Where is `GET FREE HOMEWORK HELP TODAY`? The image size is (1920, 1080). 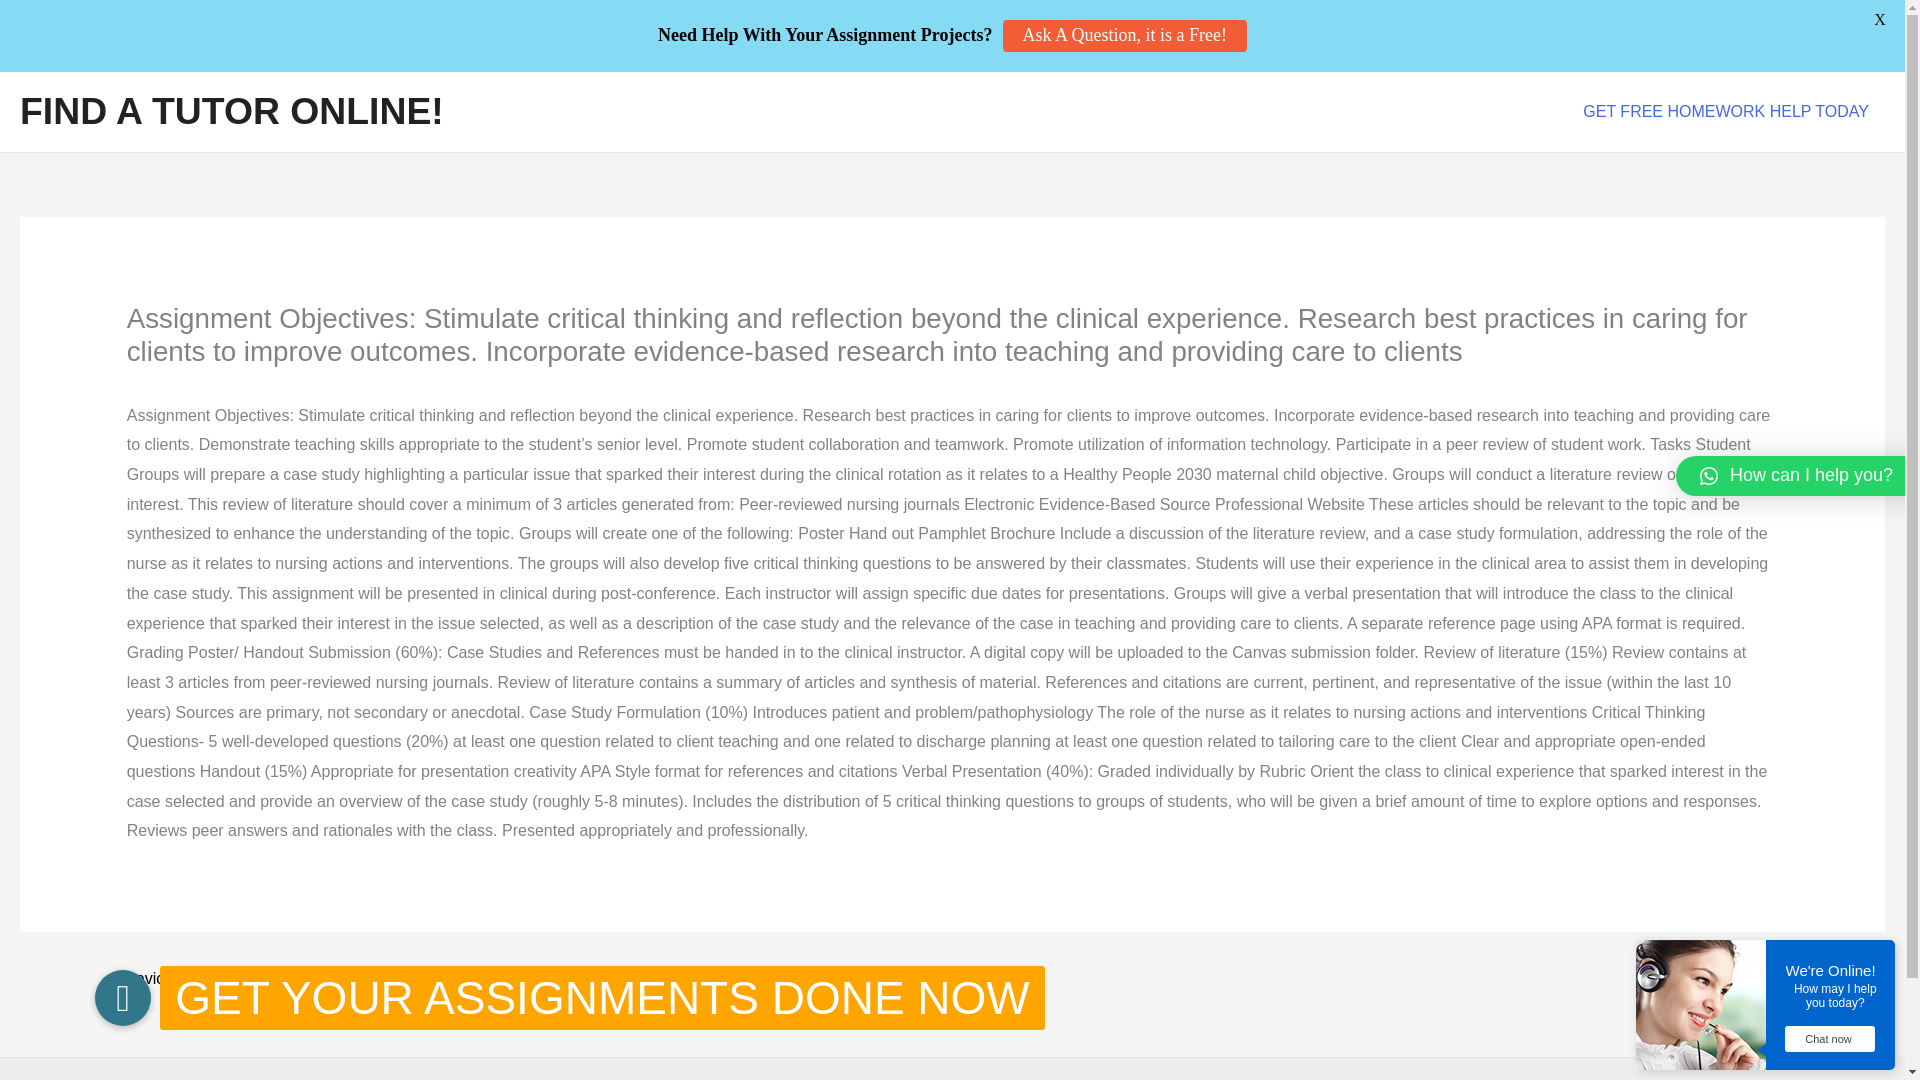 GET FREE HOMEWORK HELP TODAY is located at coordinates (1726, 112).